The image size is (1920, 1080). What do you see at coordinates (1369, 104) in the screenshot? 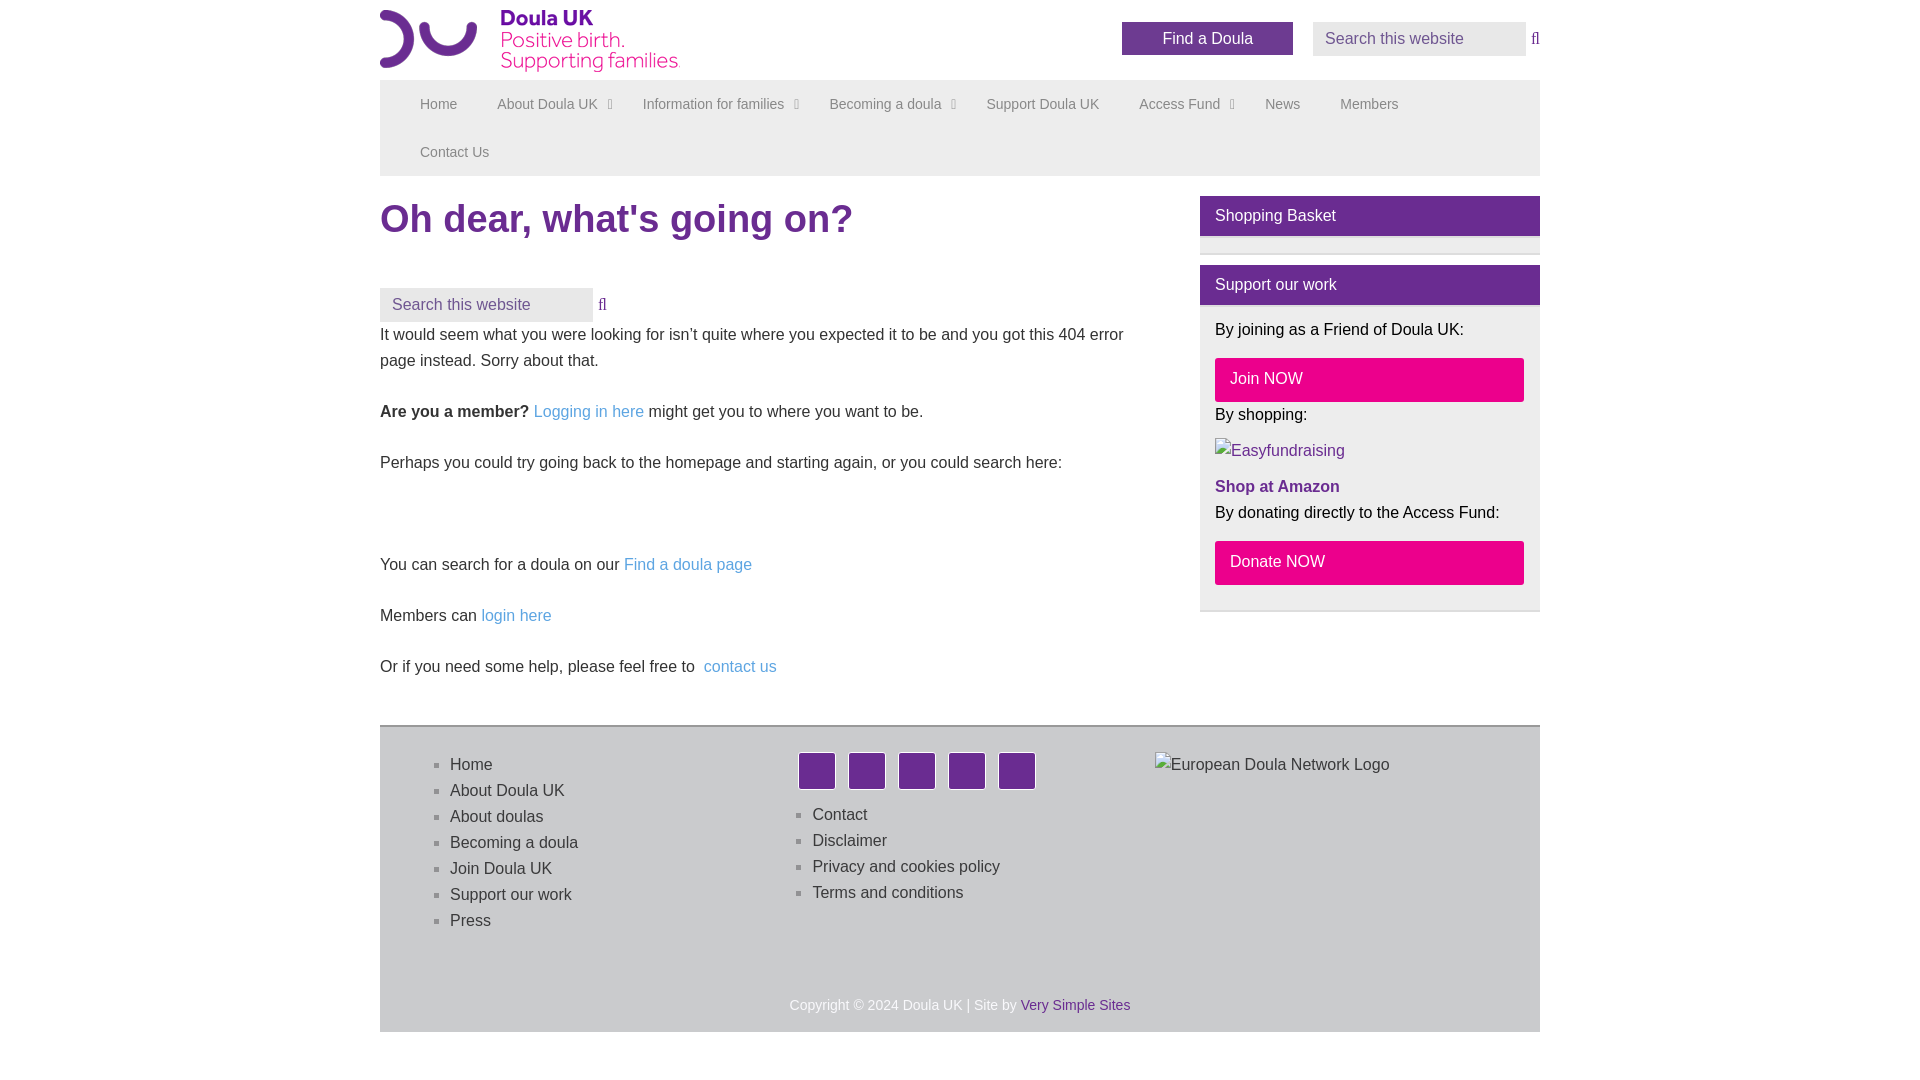
I see `Members` at bounding box center [1369, 104].